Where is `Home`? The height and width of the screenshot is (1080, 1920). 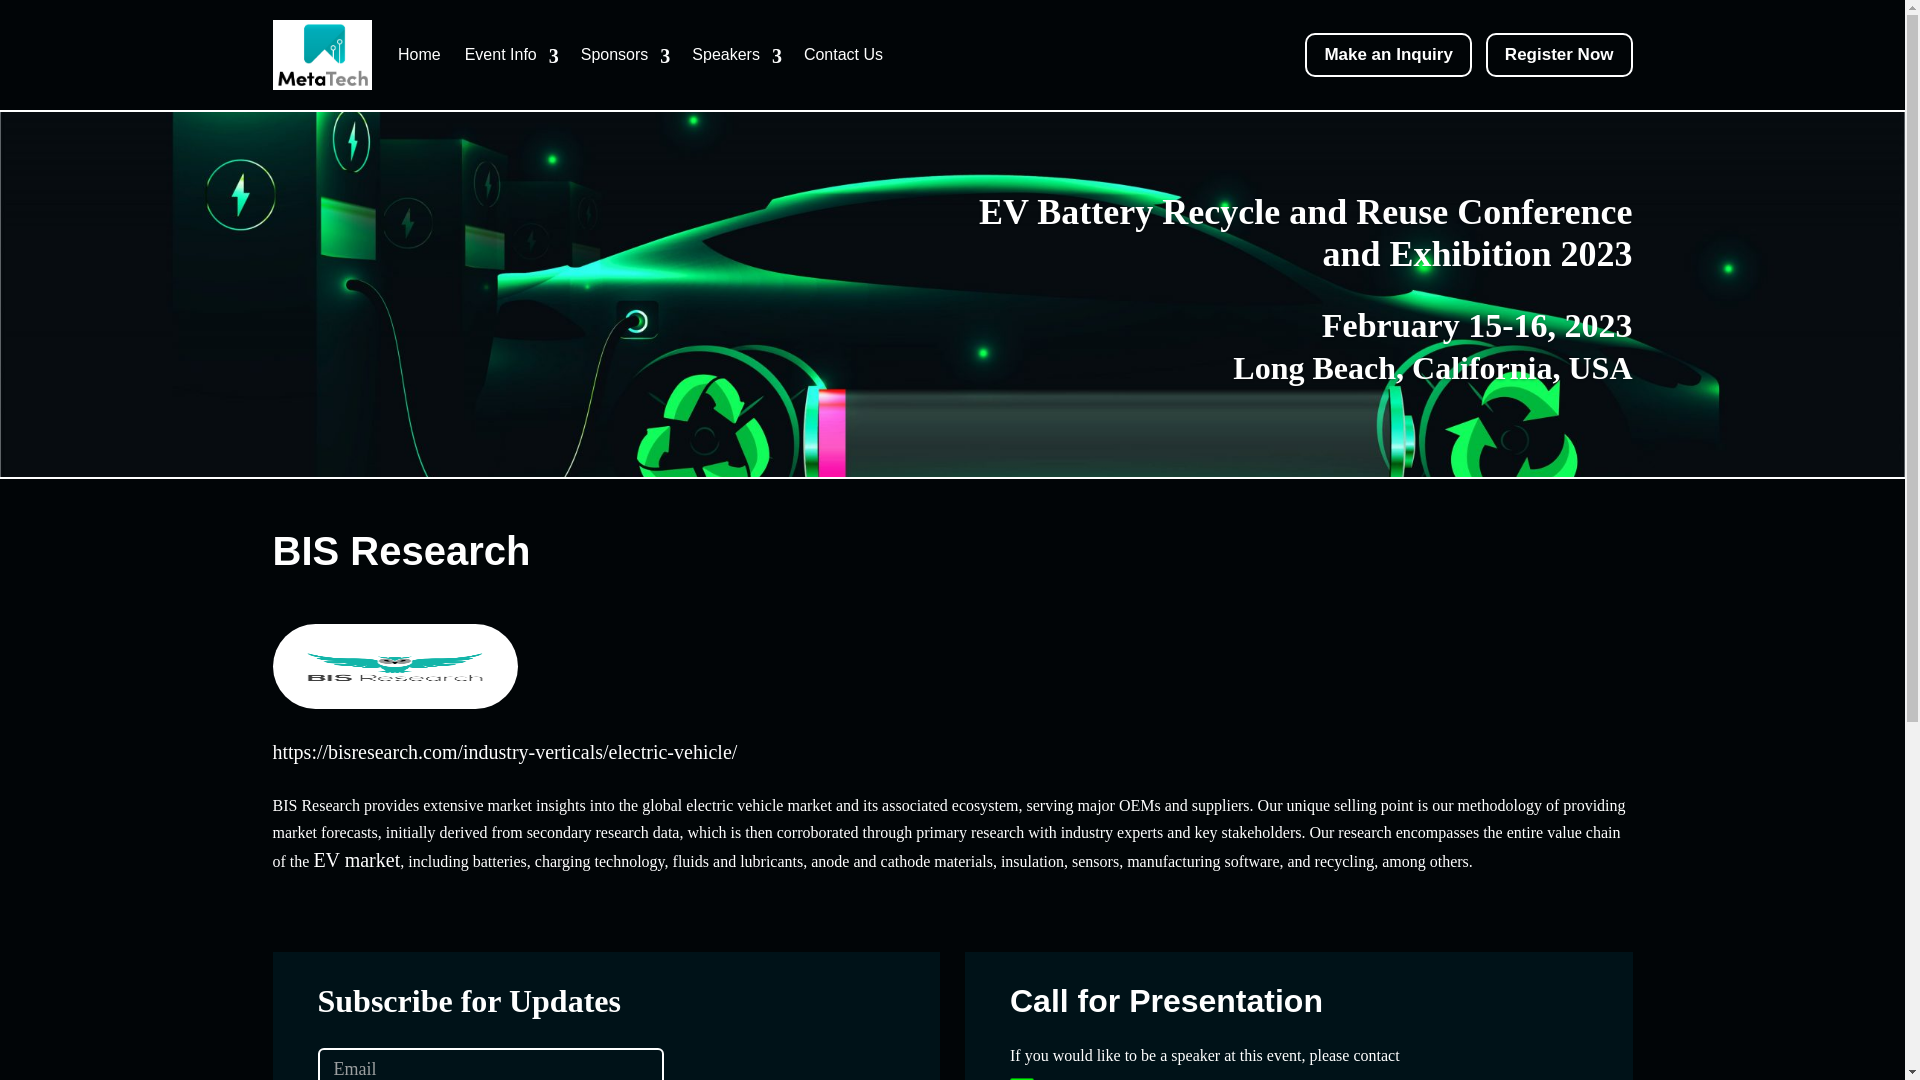
Home is located at coordinates (419, 54).